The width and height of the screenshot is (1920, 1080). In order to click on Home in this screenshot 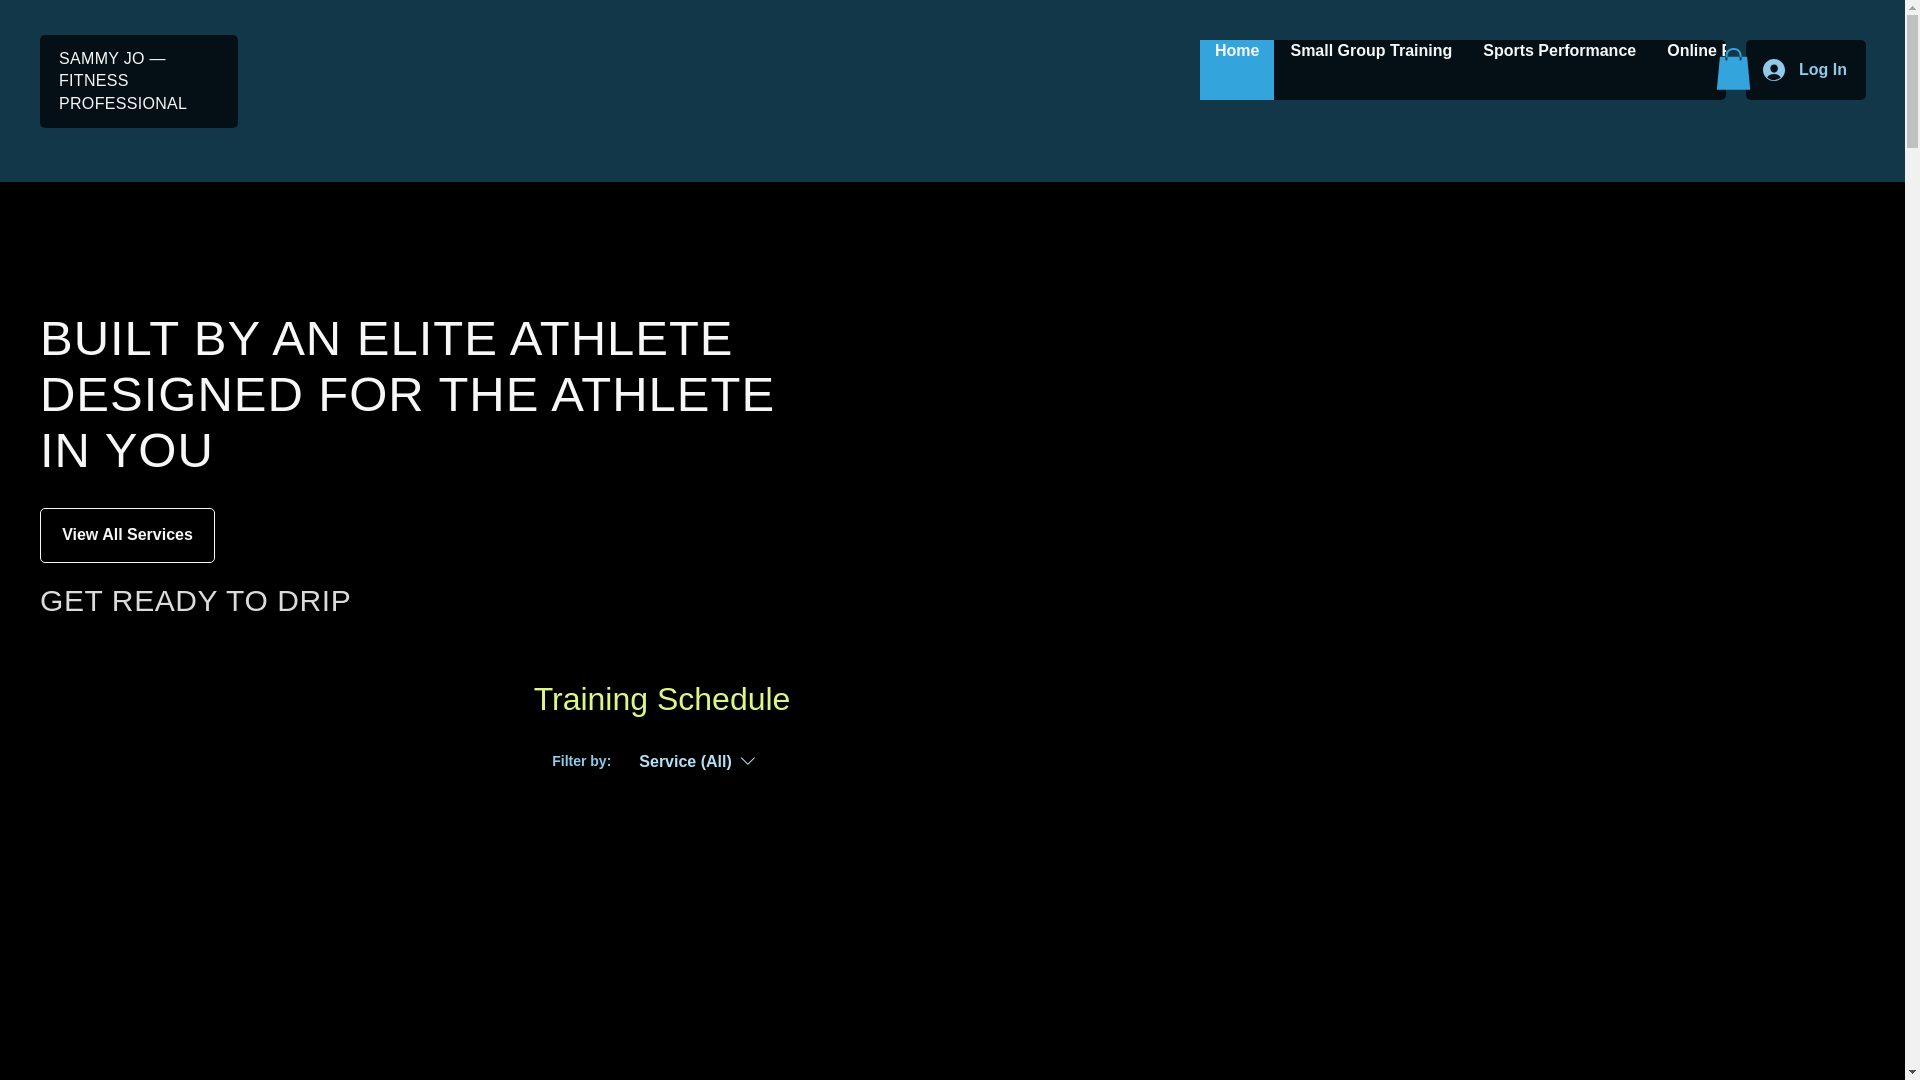, I will do `click(1237, 70)`.